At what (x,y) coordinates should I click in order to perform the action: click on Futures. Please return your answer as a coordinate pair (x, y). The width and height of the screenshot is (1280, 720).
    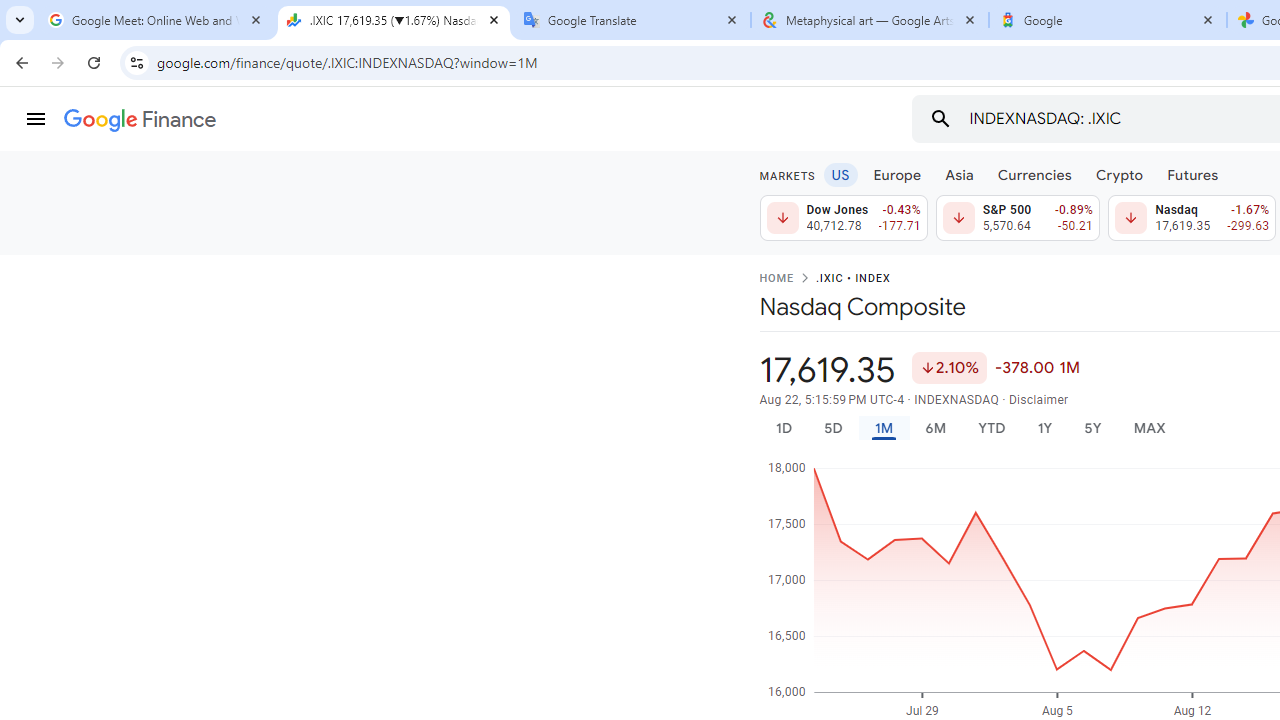
    Looking at the image, I should click on (1192, 174).